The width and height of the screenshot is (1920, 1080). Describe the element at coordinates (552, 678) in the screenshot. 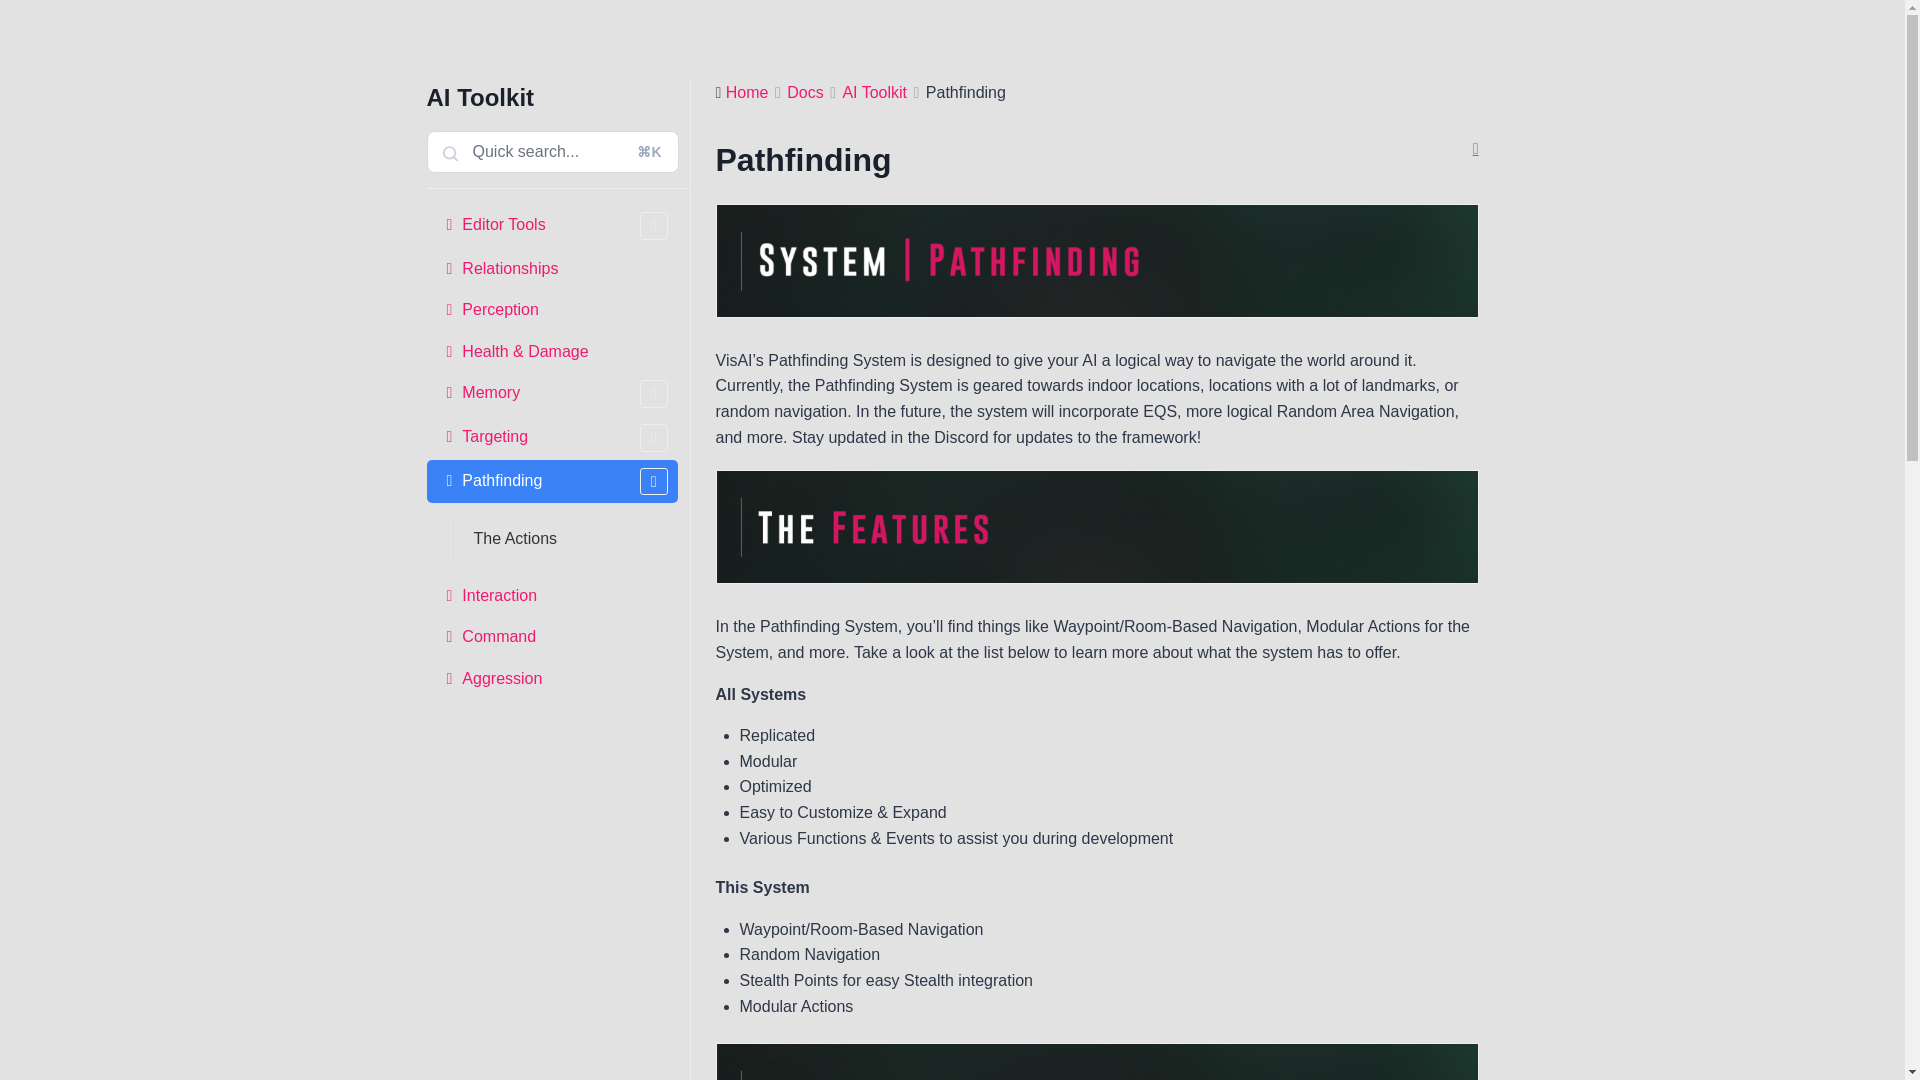

I see `Aggression` at that location.